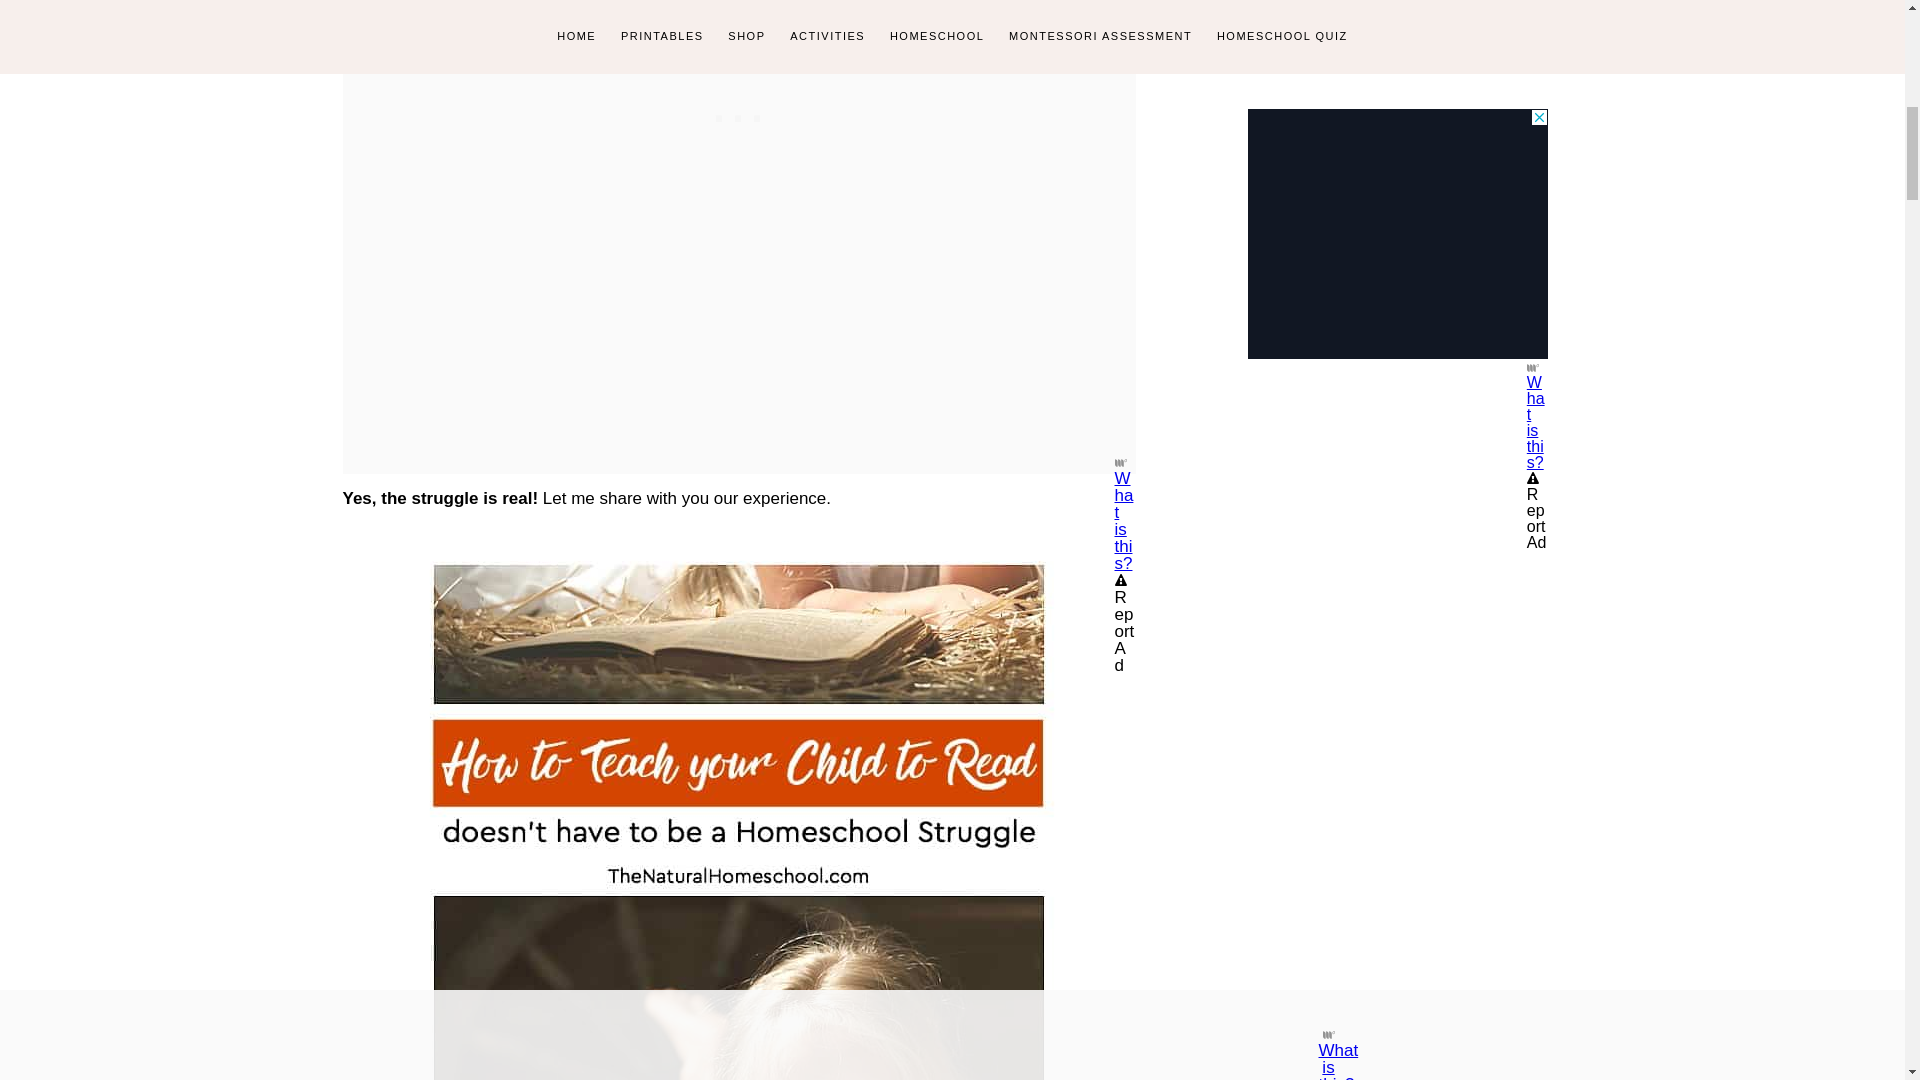  I want to click on 3rd party ad content, so click(1398, 234).